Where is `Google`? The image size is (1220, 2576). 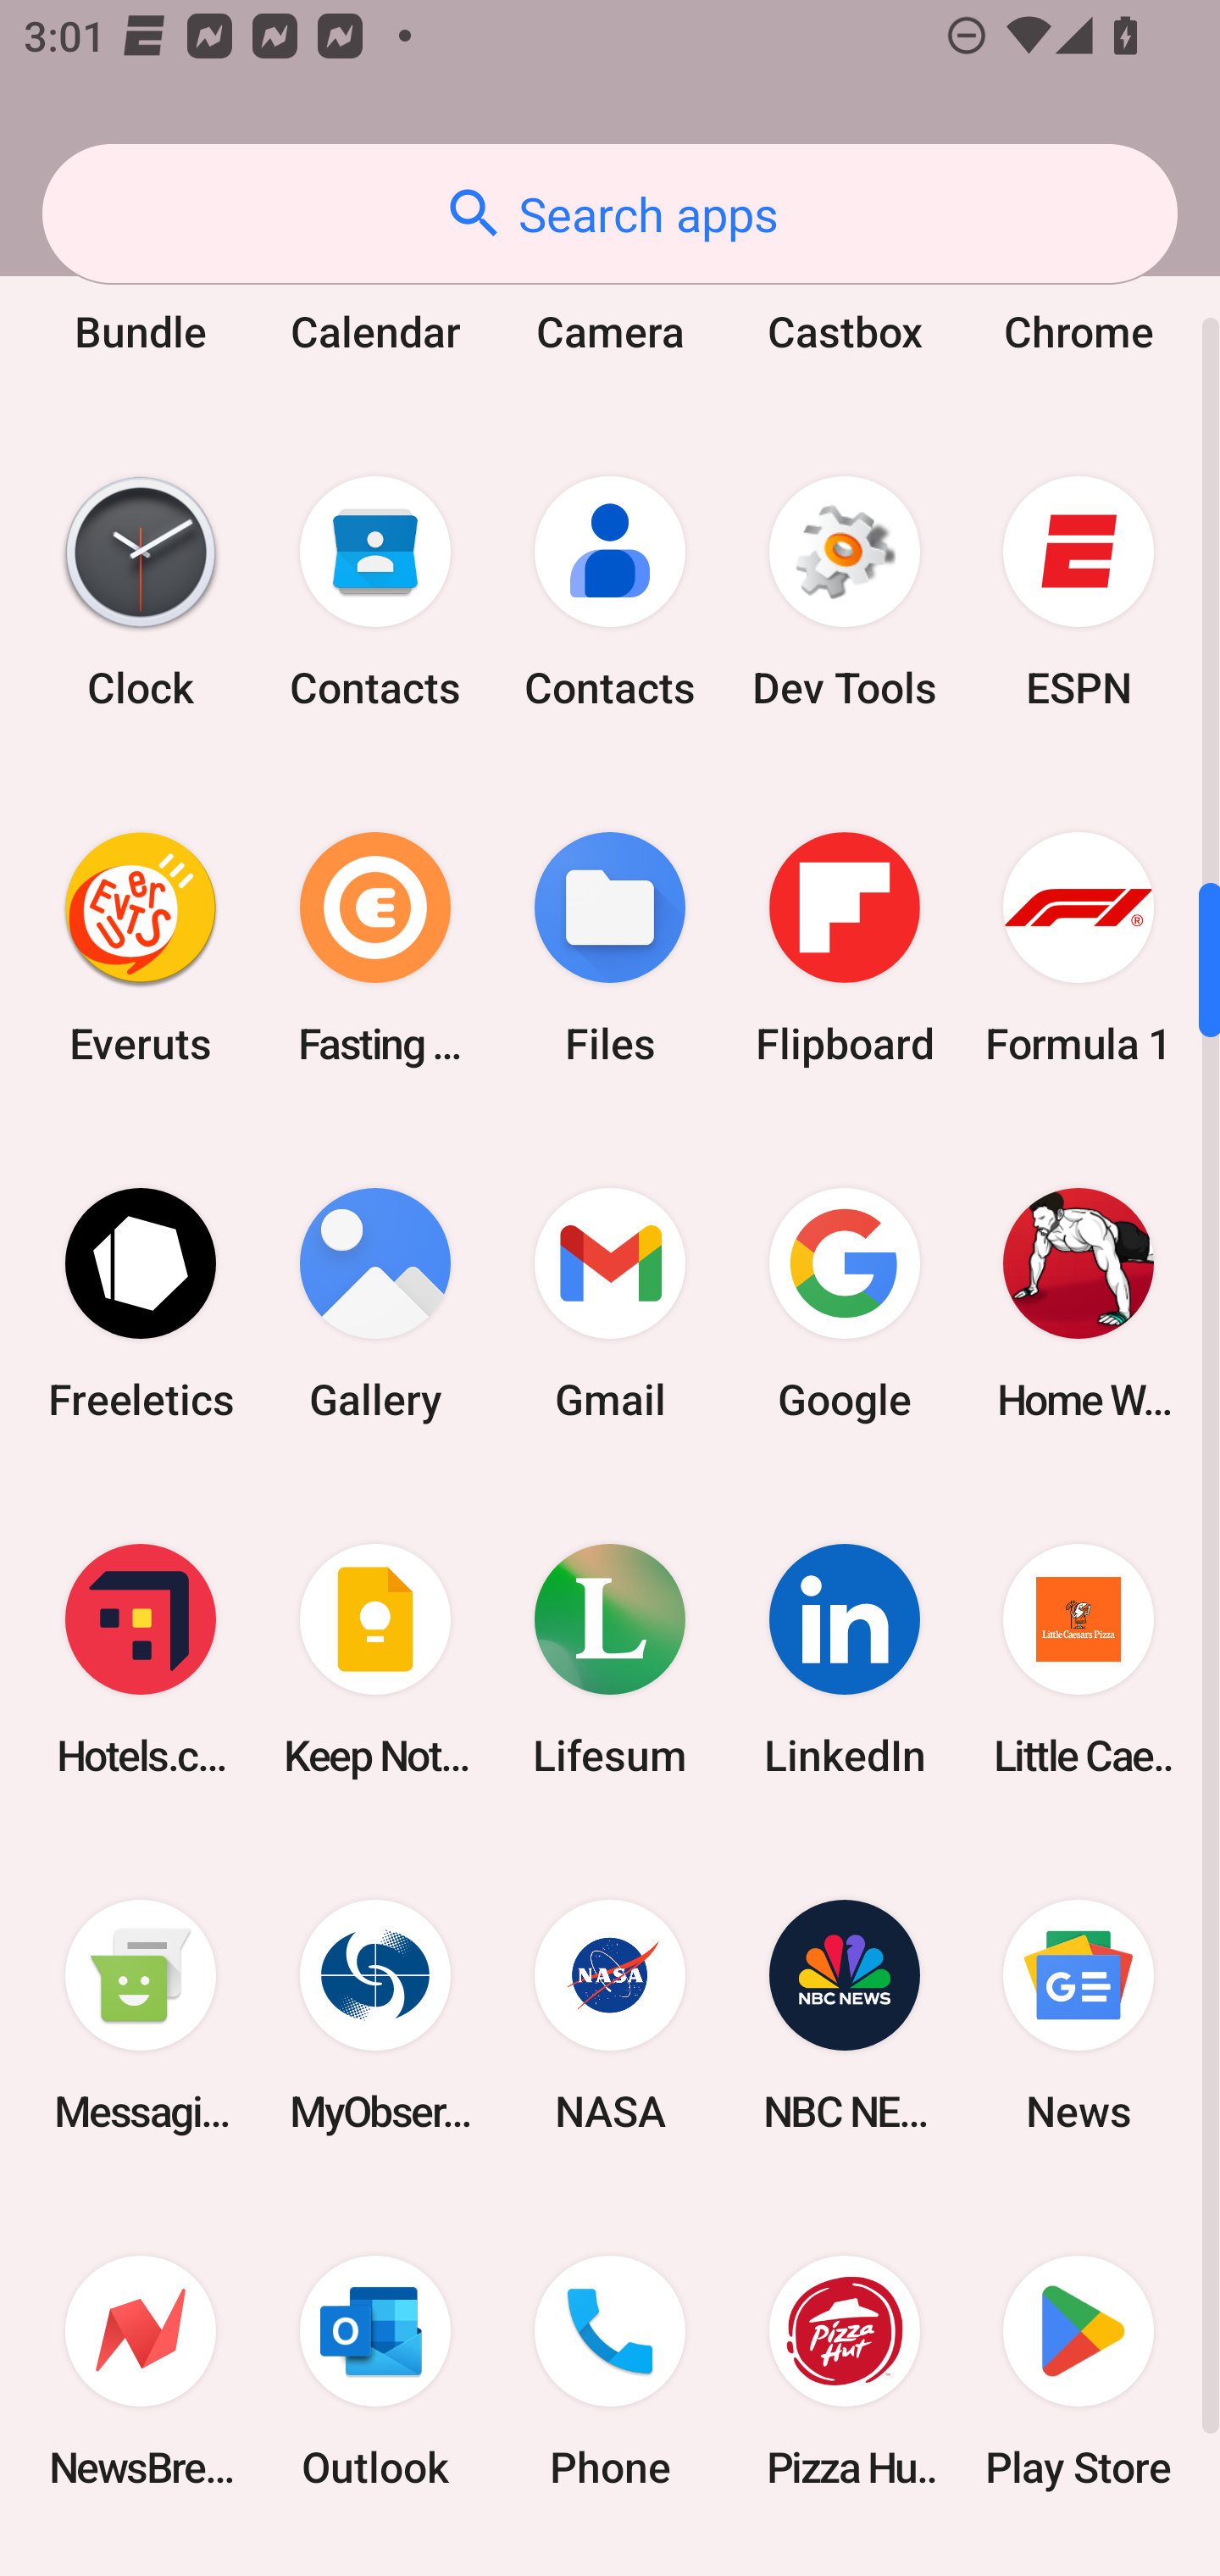
Google is located at coordinates (844, 1303).